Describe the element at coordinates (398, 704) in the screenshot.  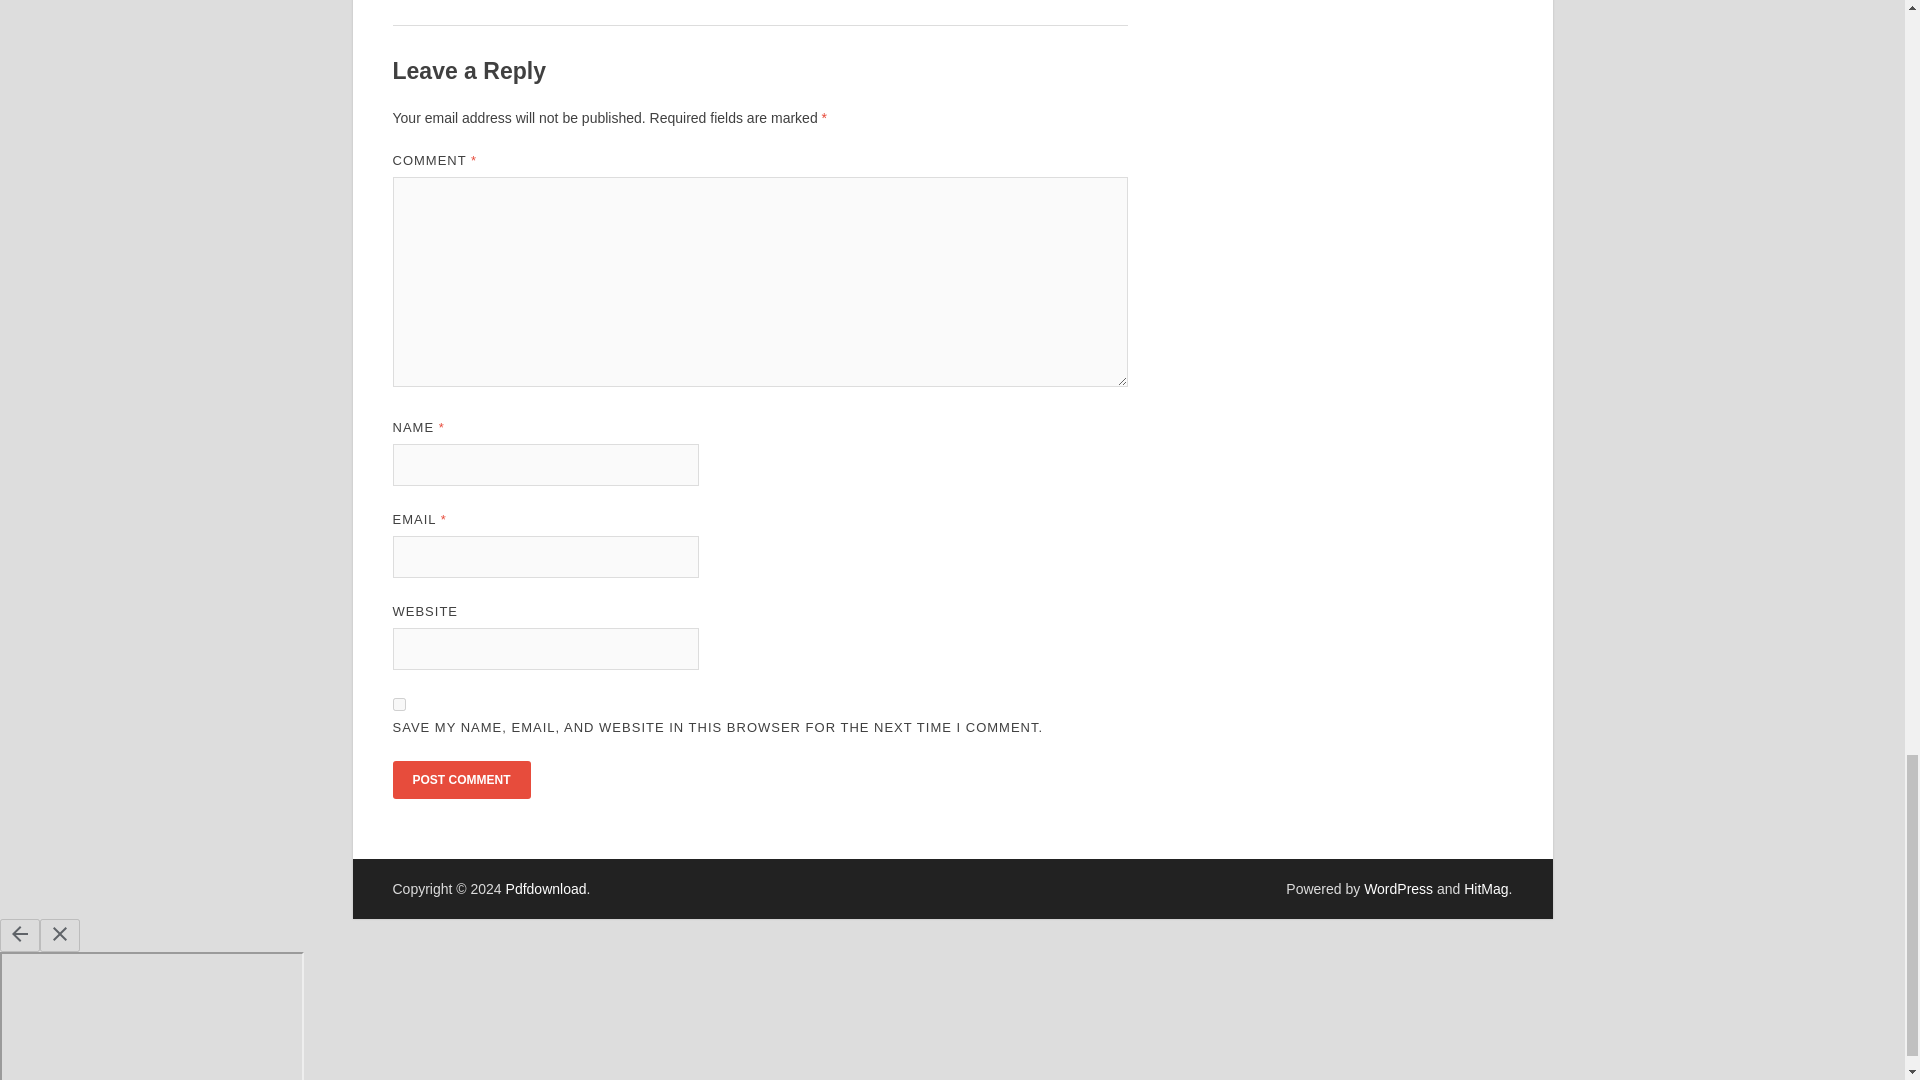
I see `yes` at that location.